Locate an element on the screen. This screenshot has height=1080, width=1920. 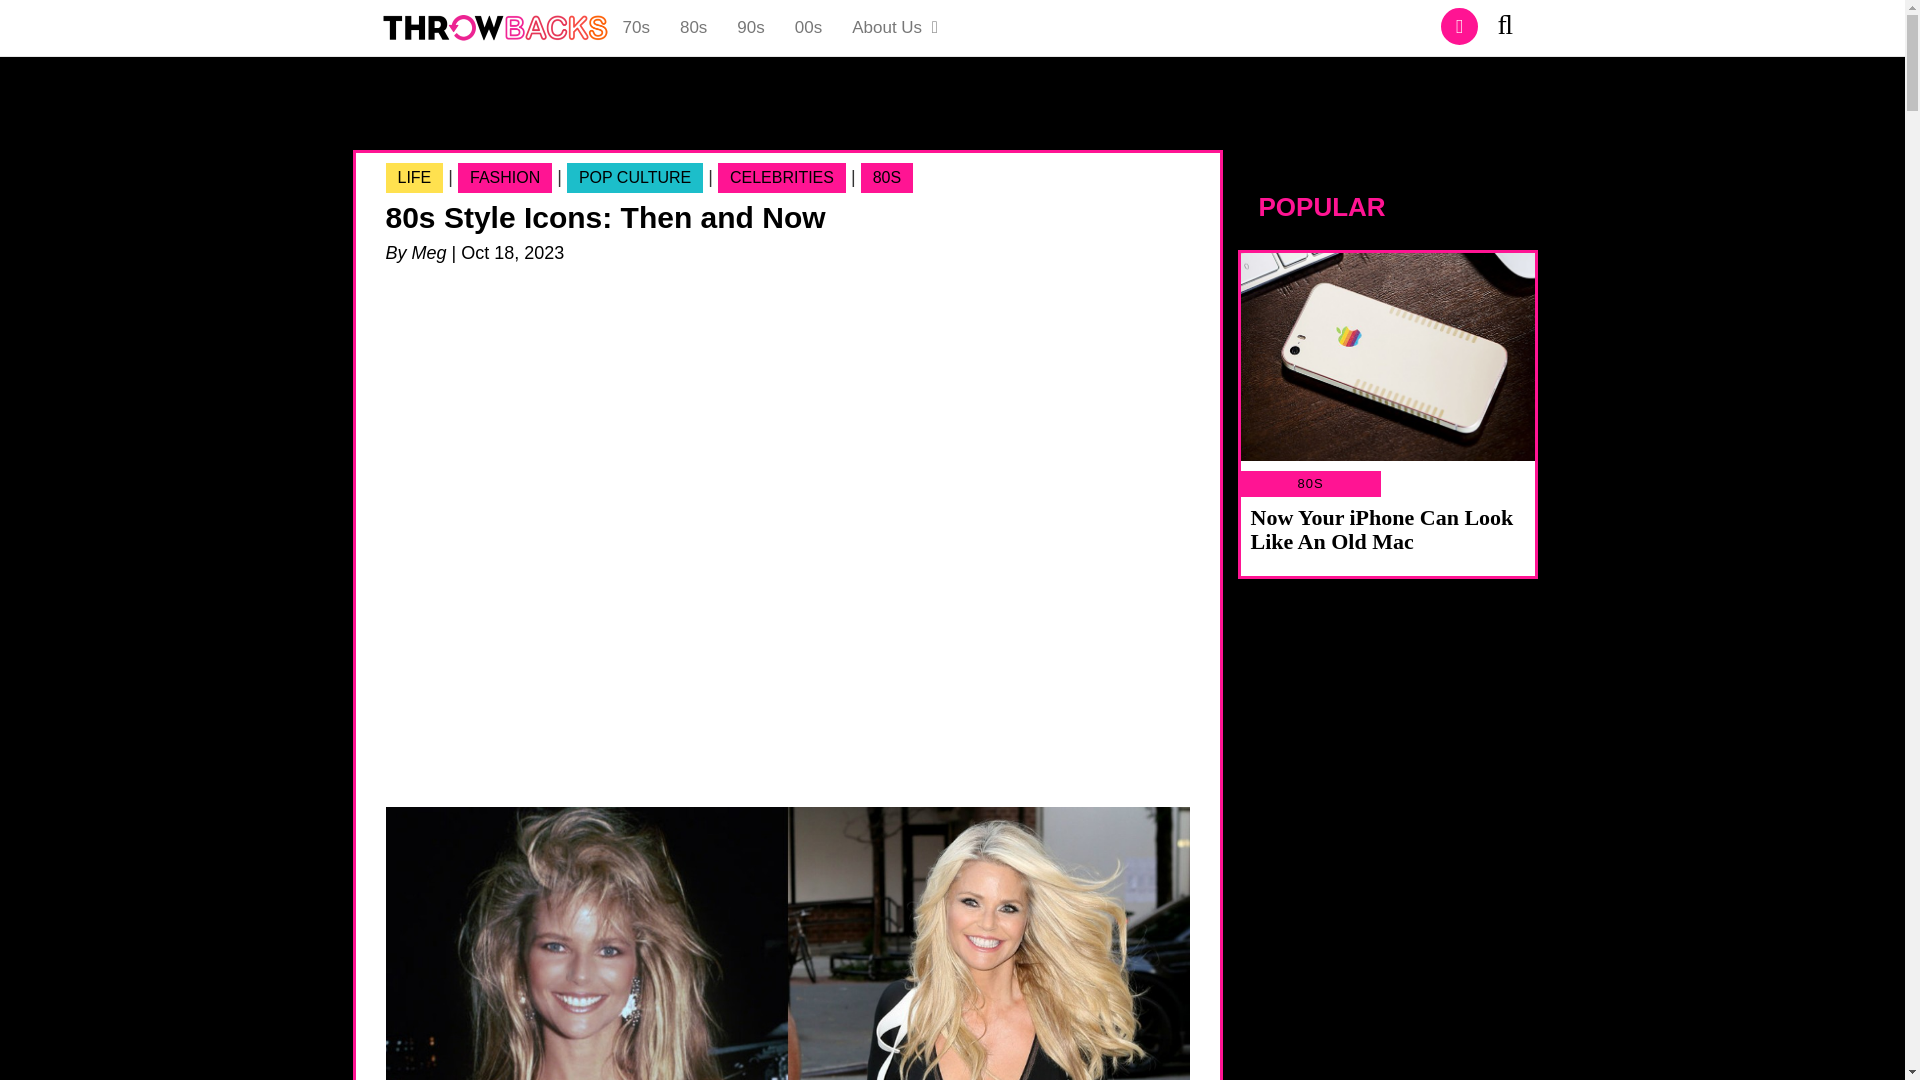
00s is located at coordinates (808, 28).